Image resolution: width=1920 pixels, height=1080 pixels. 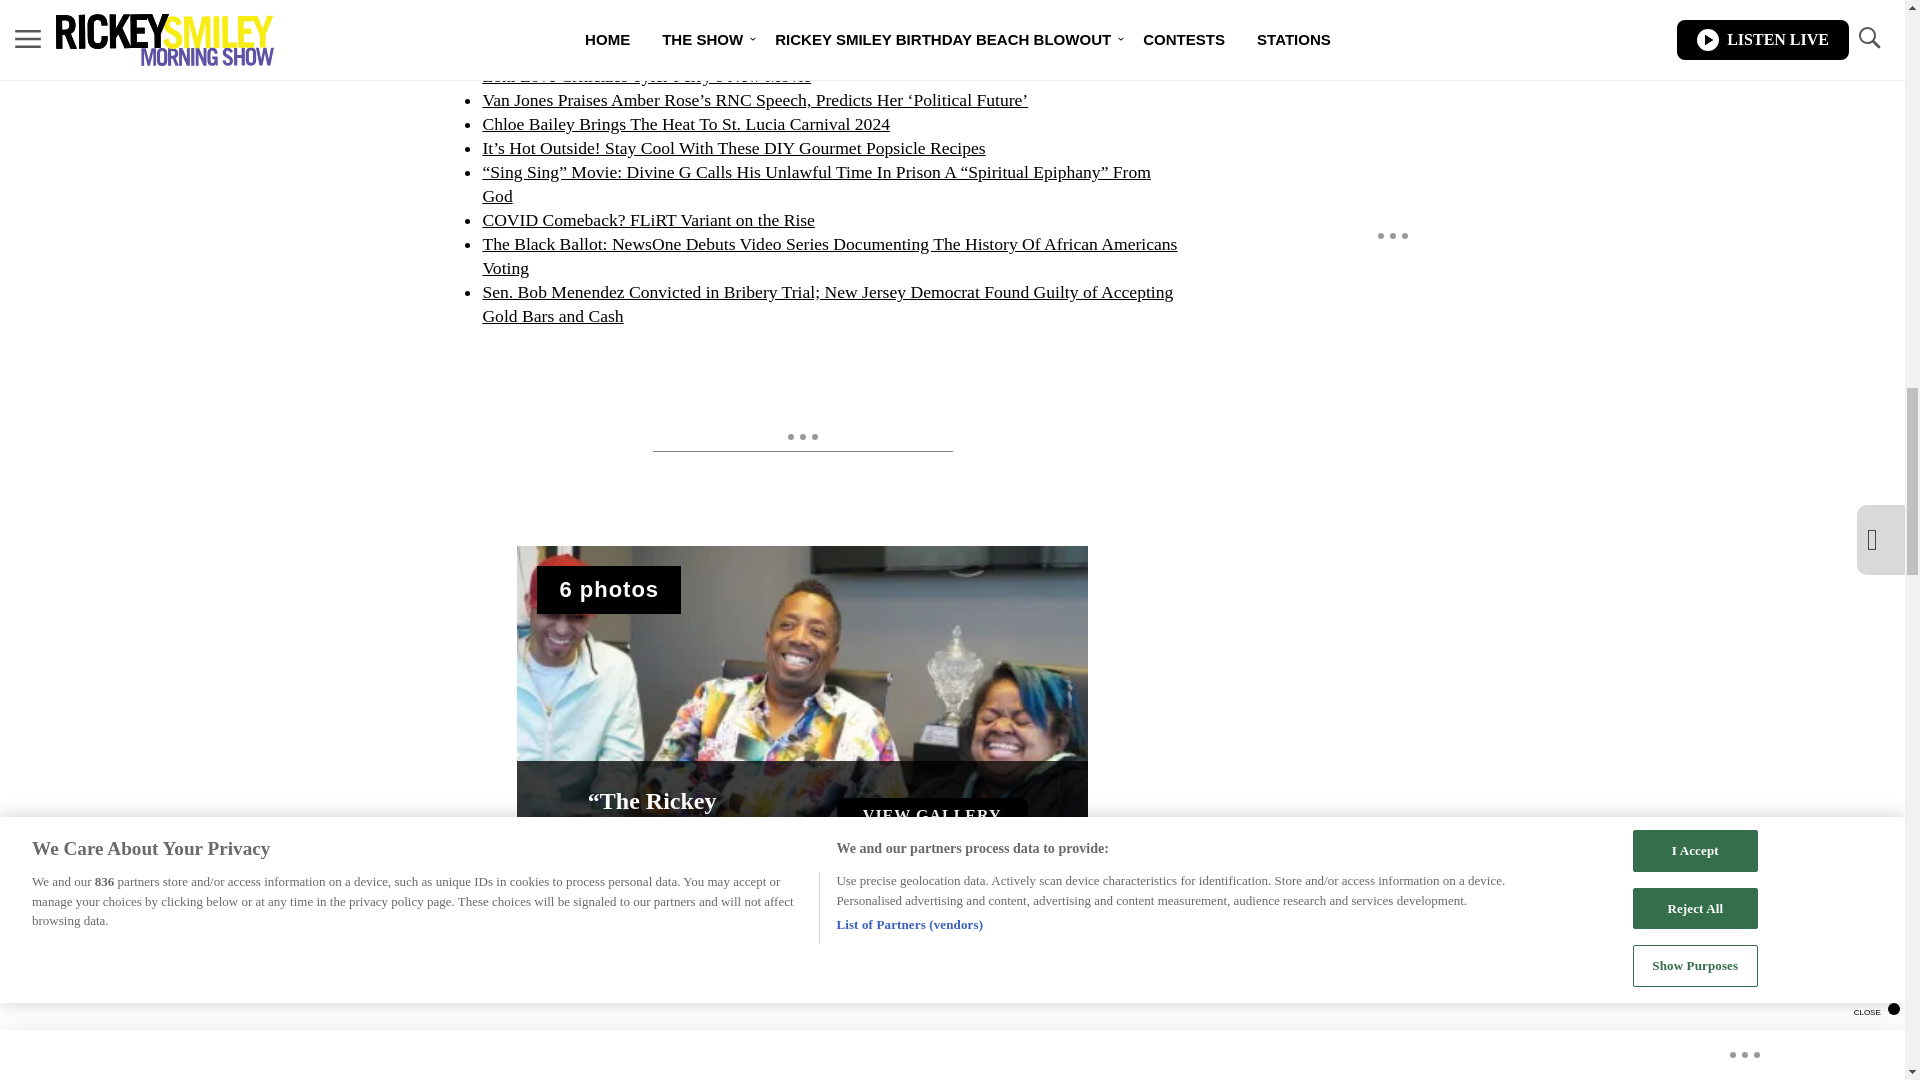 What do you see at coordinates (609, 590) in the screenshot?
I see `Media Playlist` at bounding box center [609, 590].